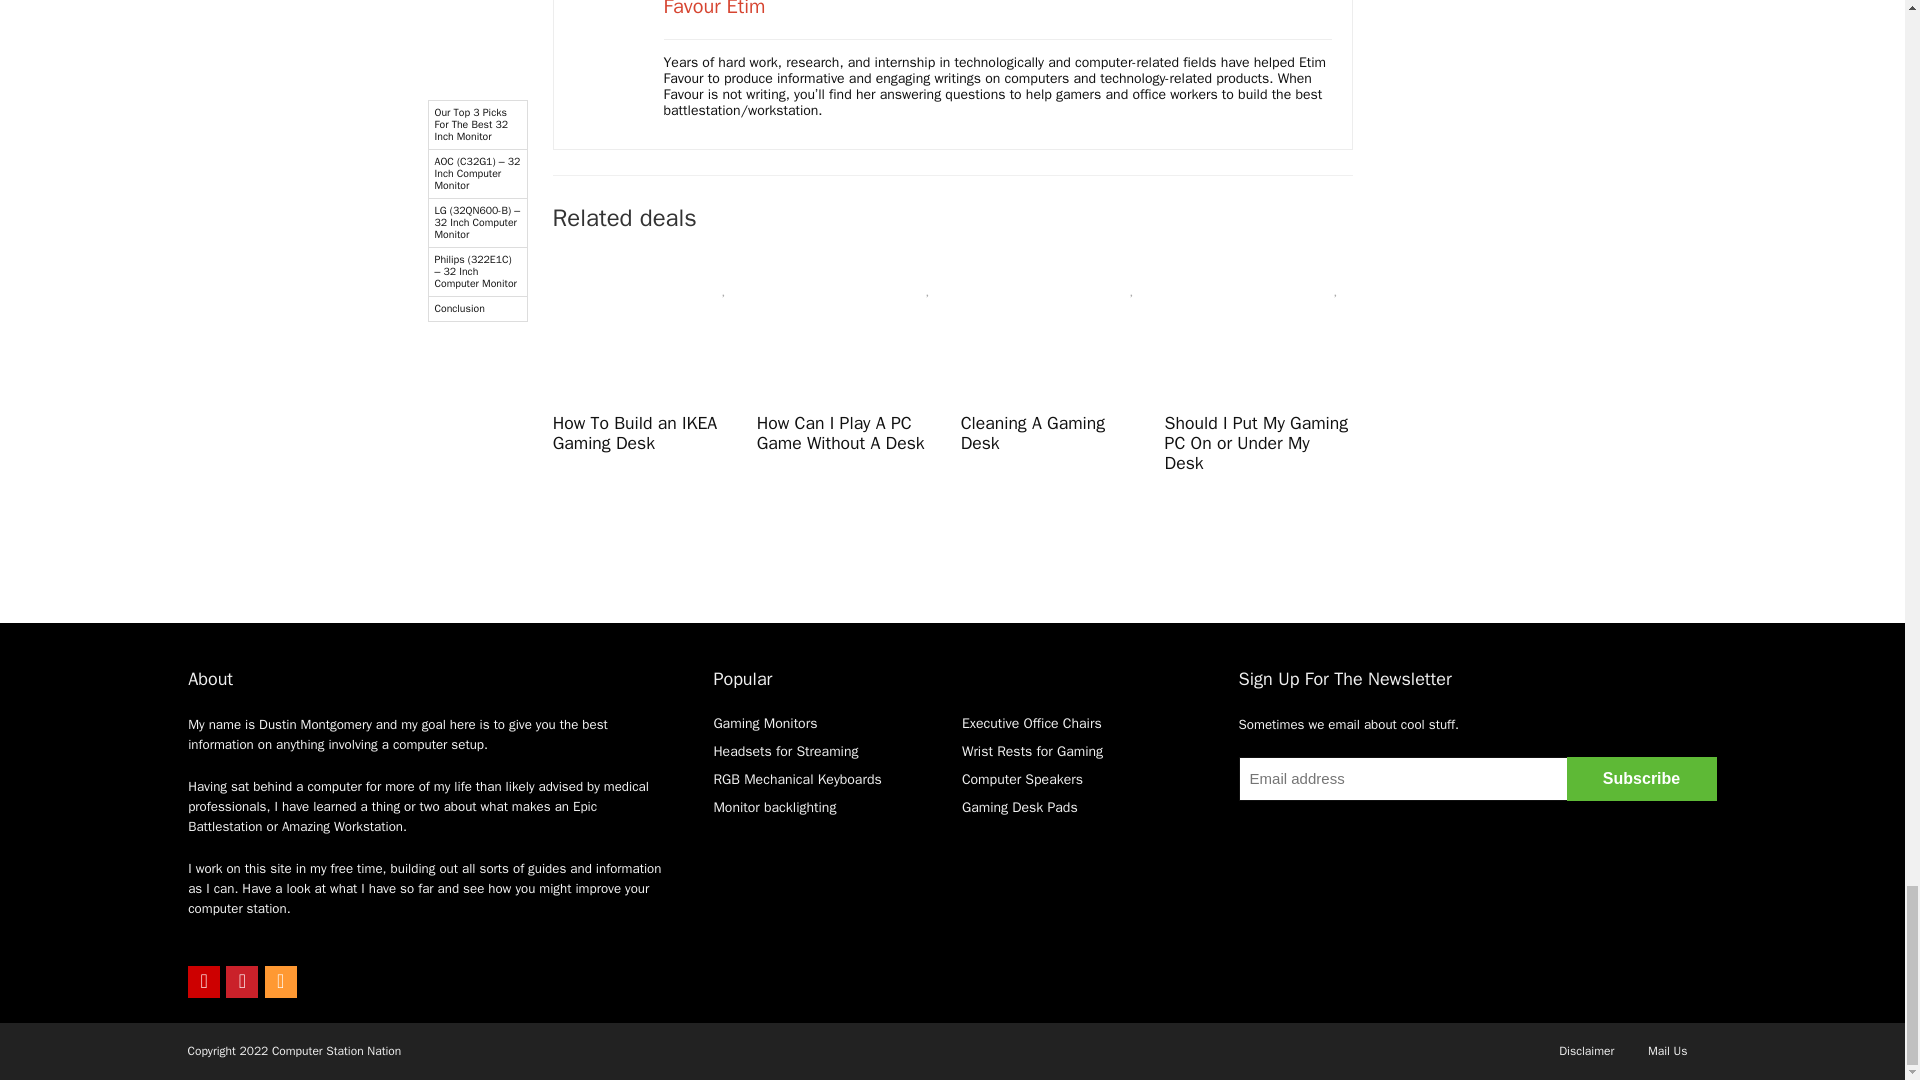 This screenshot has height=1080, width=1920. Describe the element at coordinates (204, 981) in the screenshot. I see `Youtube` at that location.